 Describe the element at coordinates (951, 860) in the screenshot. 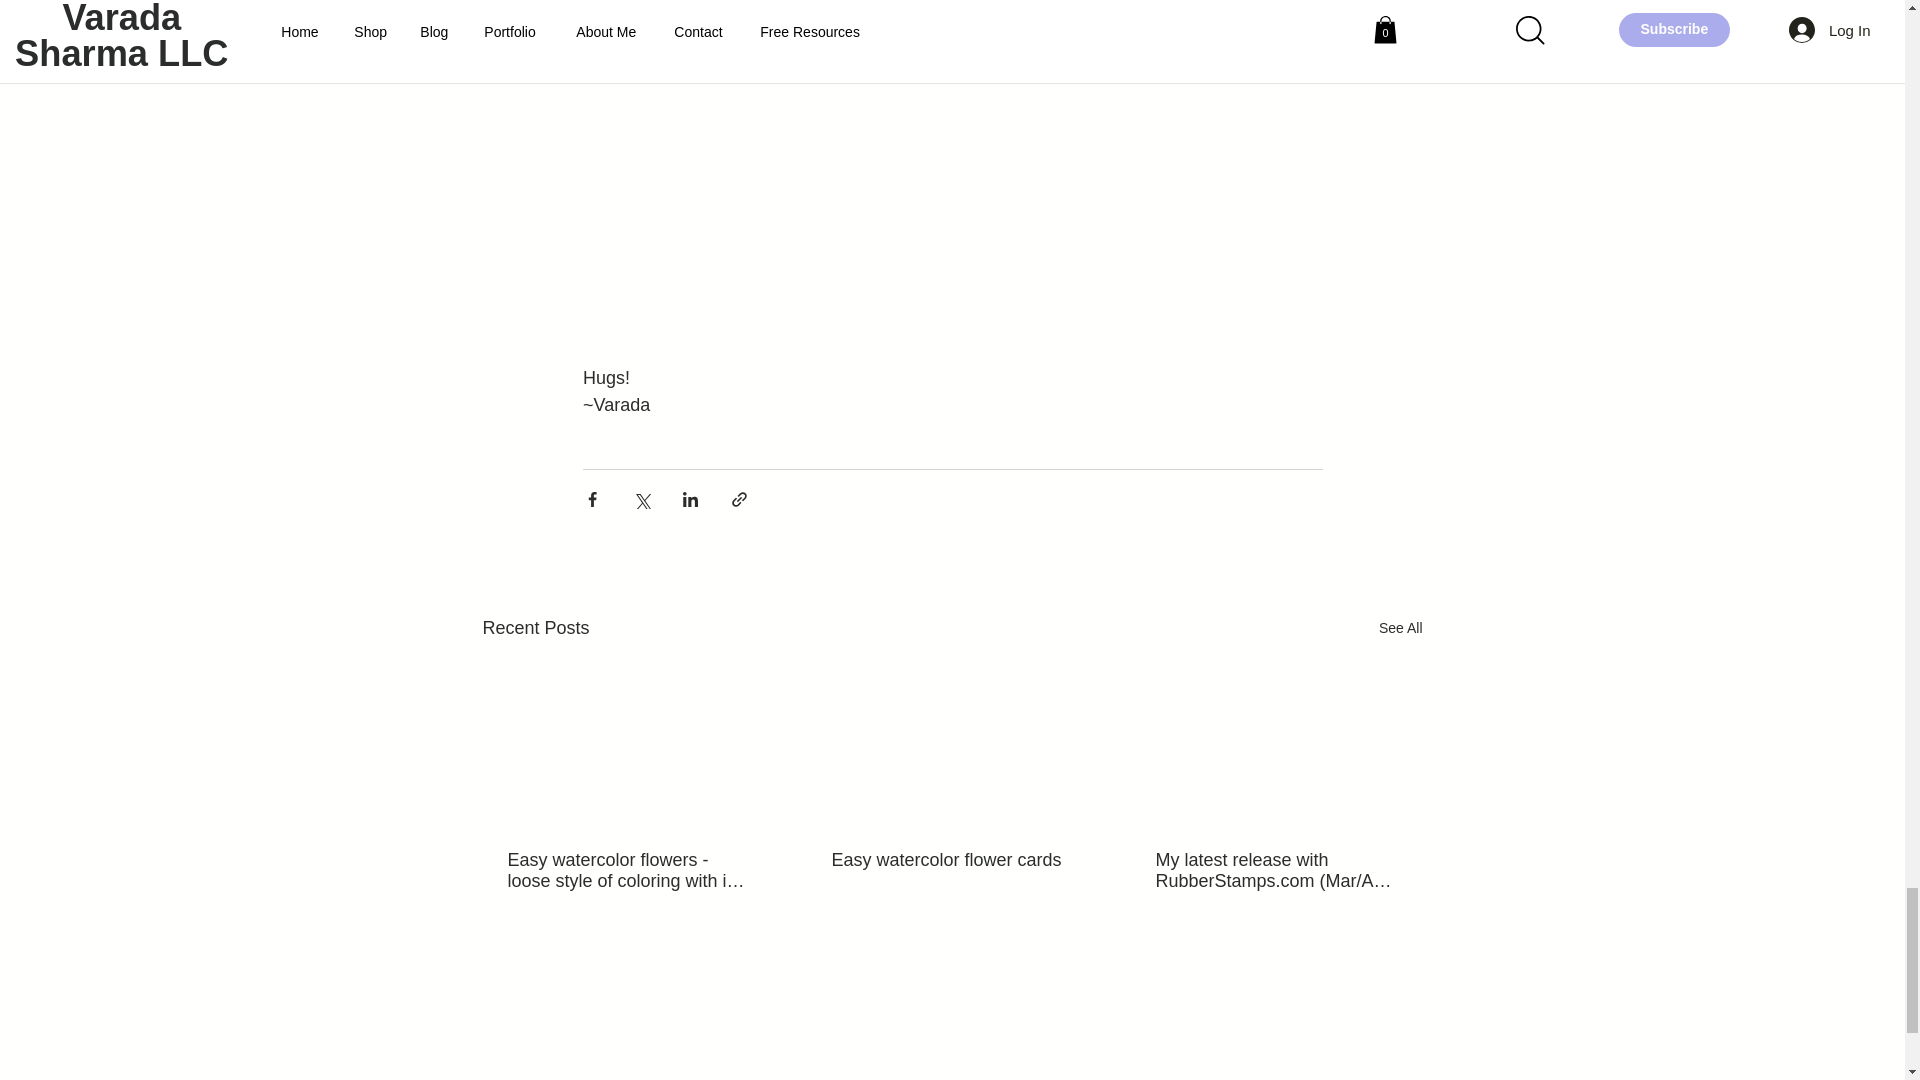

I see `Easy watercolor flower cards` at that location.